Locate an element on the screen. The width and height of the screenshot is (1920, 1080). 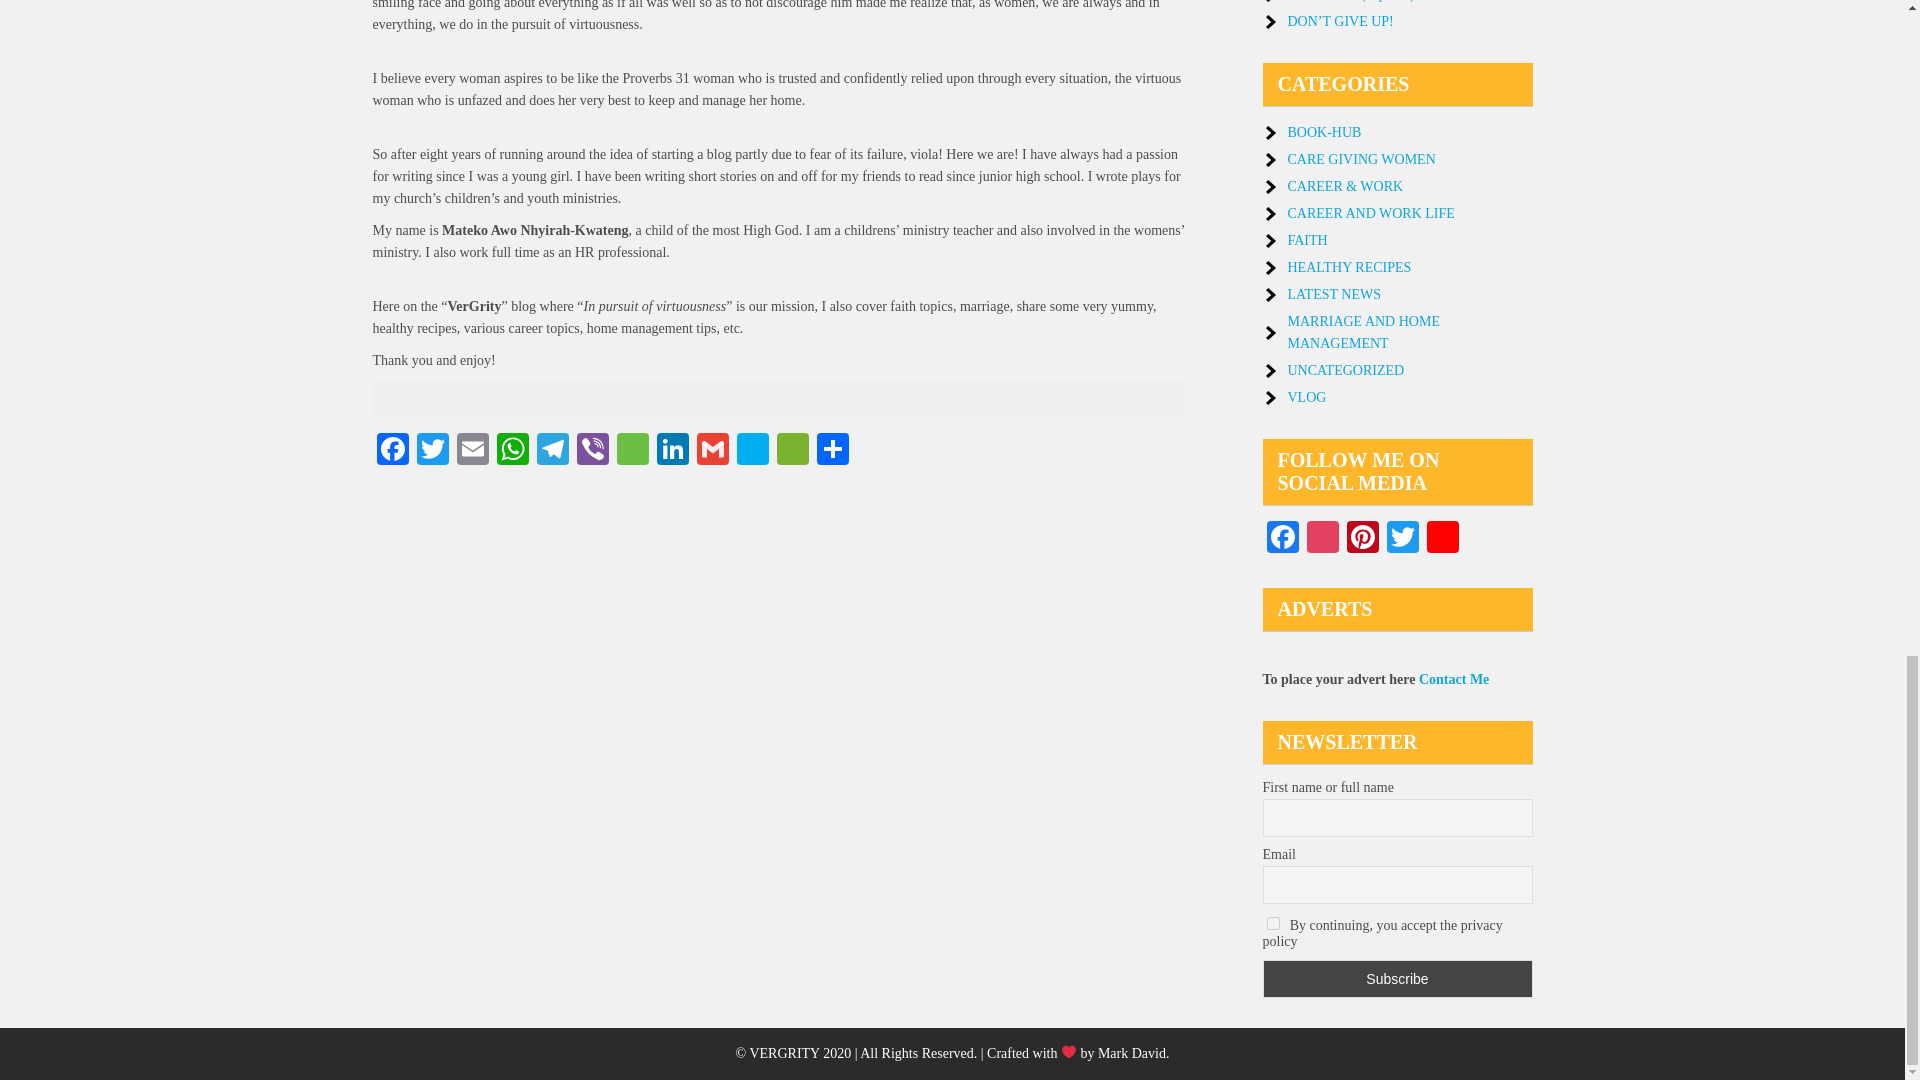
Gmail is located at coordinates (711, 451).